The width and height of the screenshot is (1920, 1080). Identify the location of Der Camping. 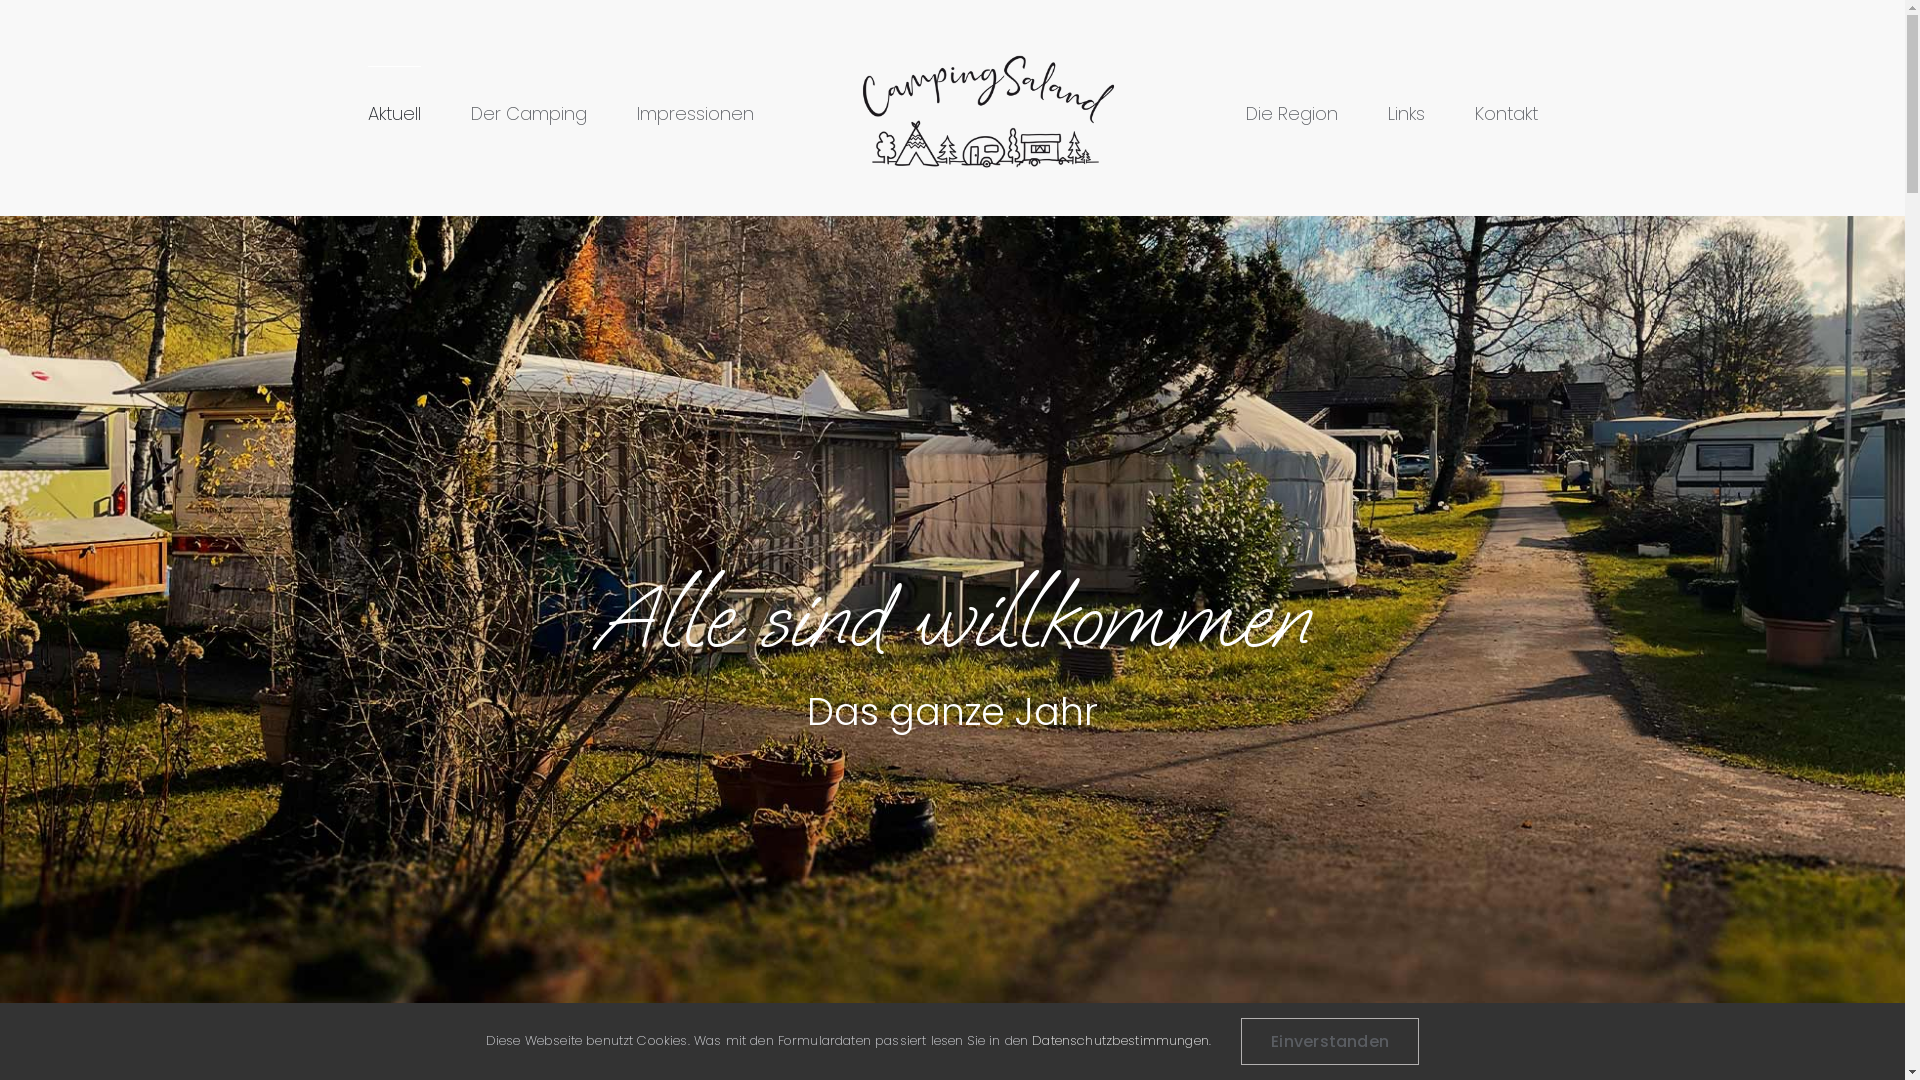
(528, 113).